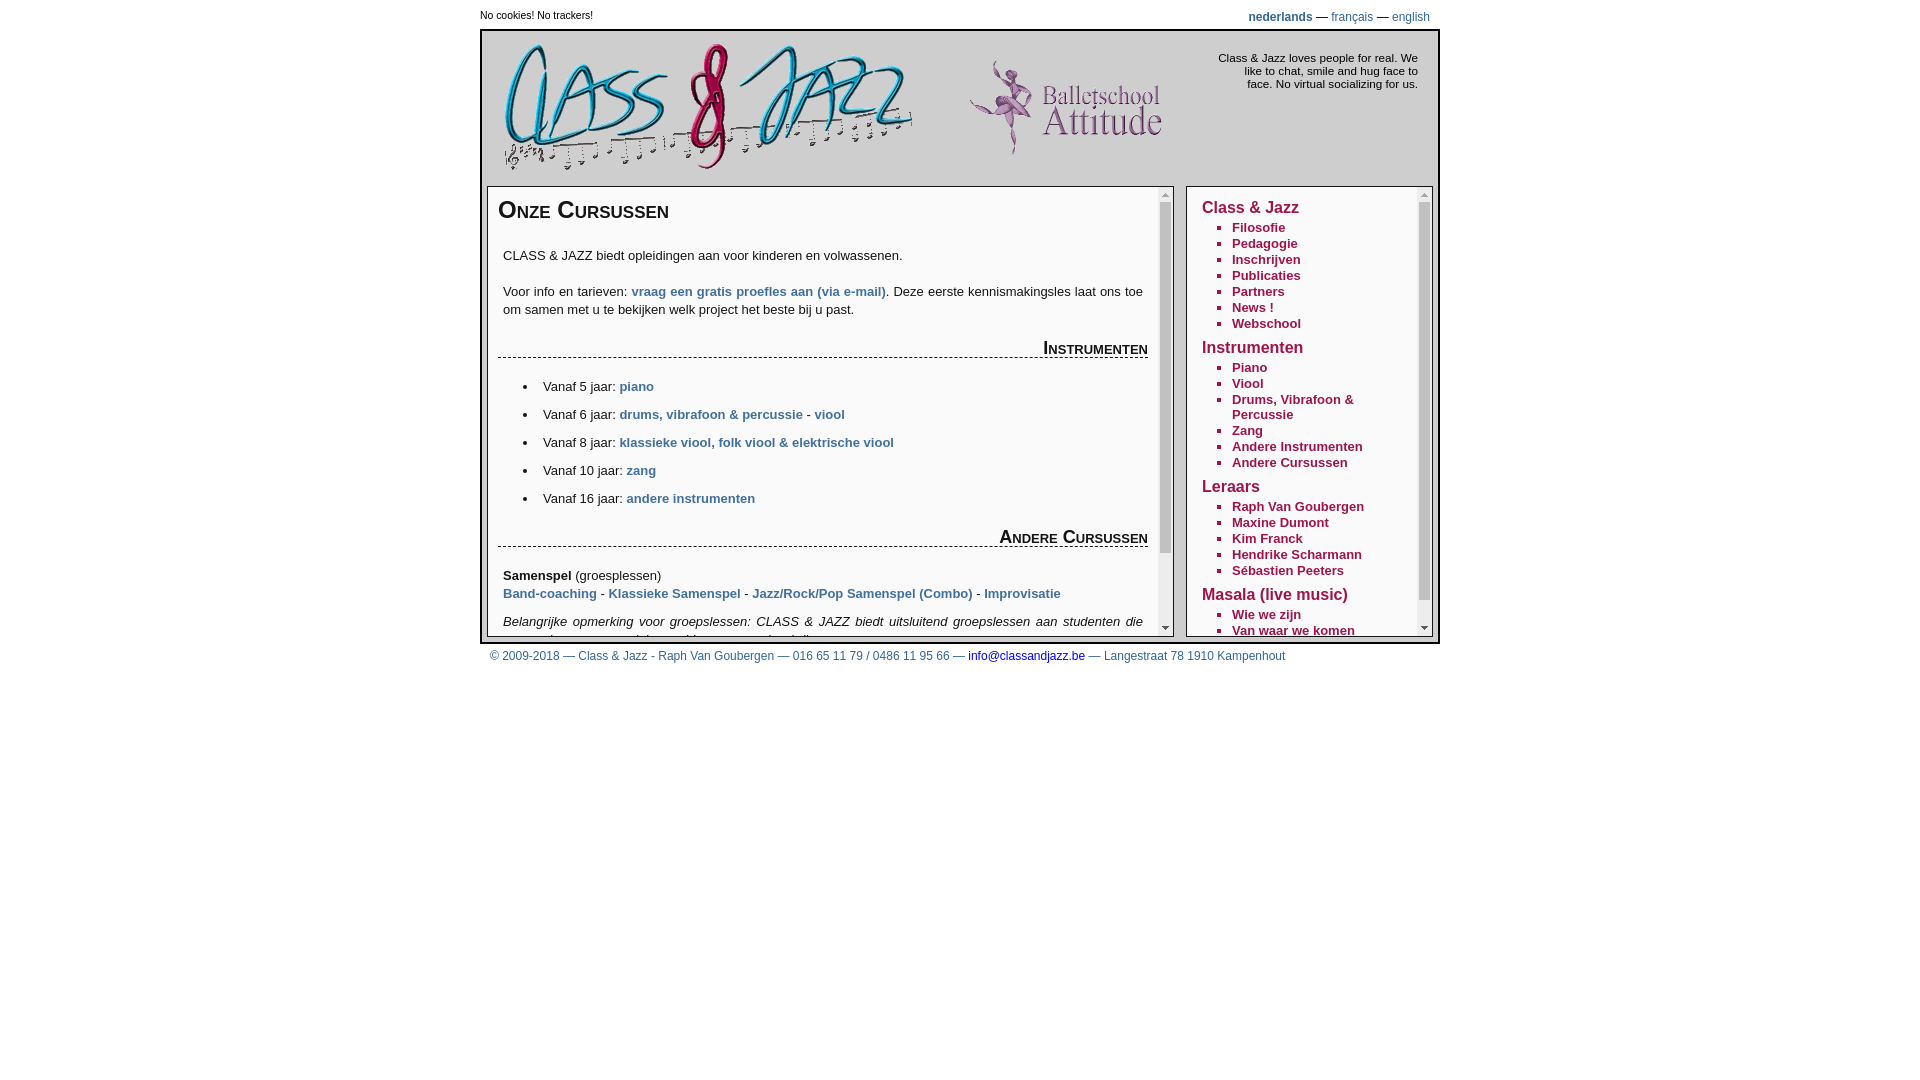 Image resolution: width=1920 pixels, height=1080 pixels. Describe the element at coordinates (862, 594) in the screenshot. I see `Jazz/Rock/Pop Samenspel (Combo)` at that location.